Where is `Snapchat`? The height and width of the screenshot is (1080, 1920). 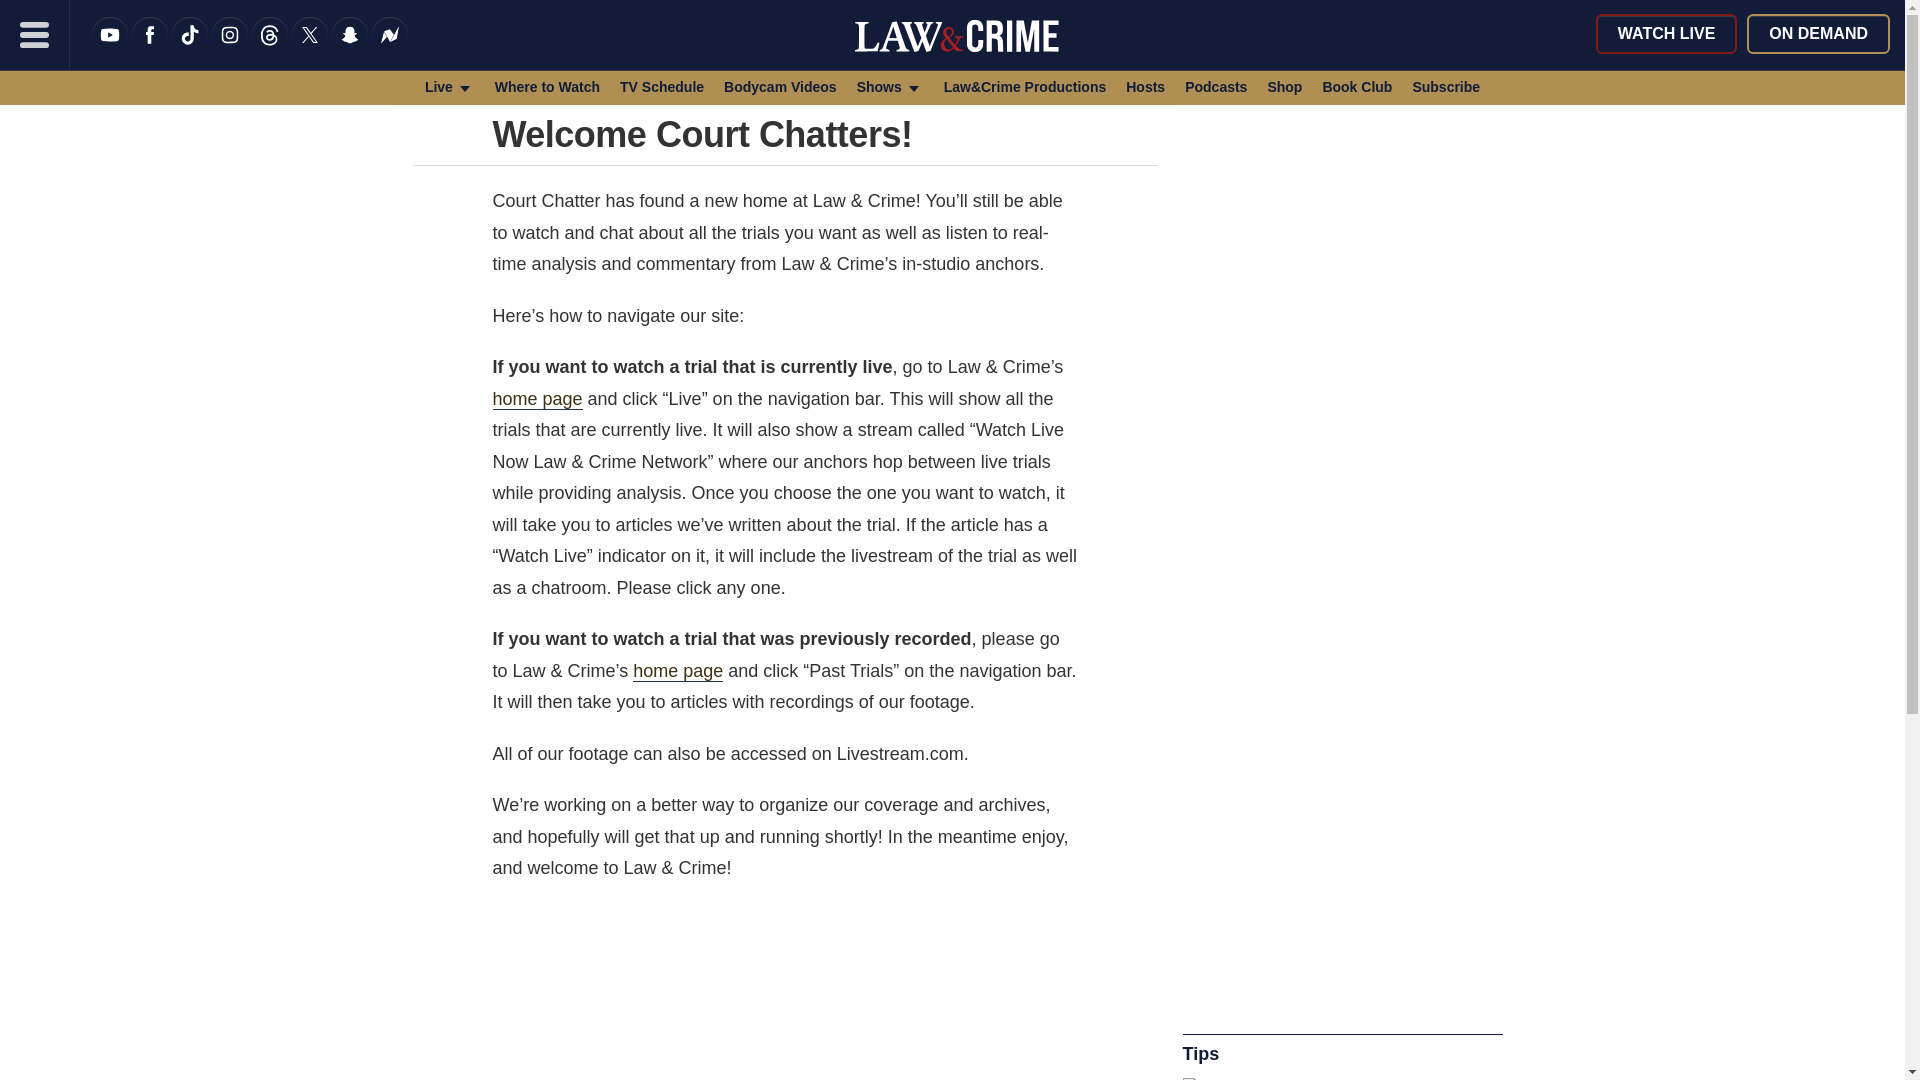
Snapchat is located at coordinates (350, 47).